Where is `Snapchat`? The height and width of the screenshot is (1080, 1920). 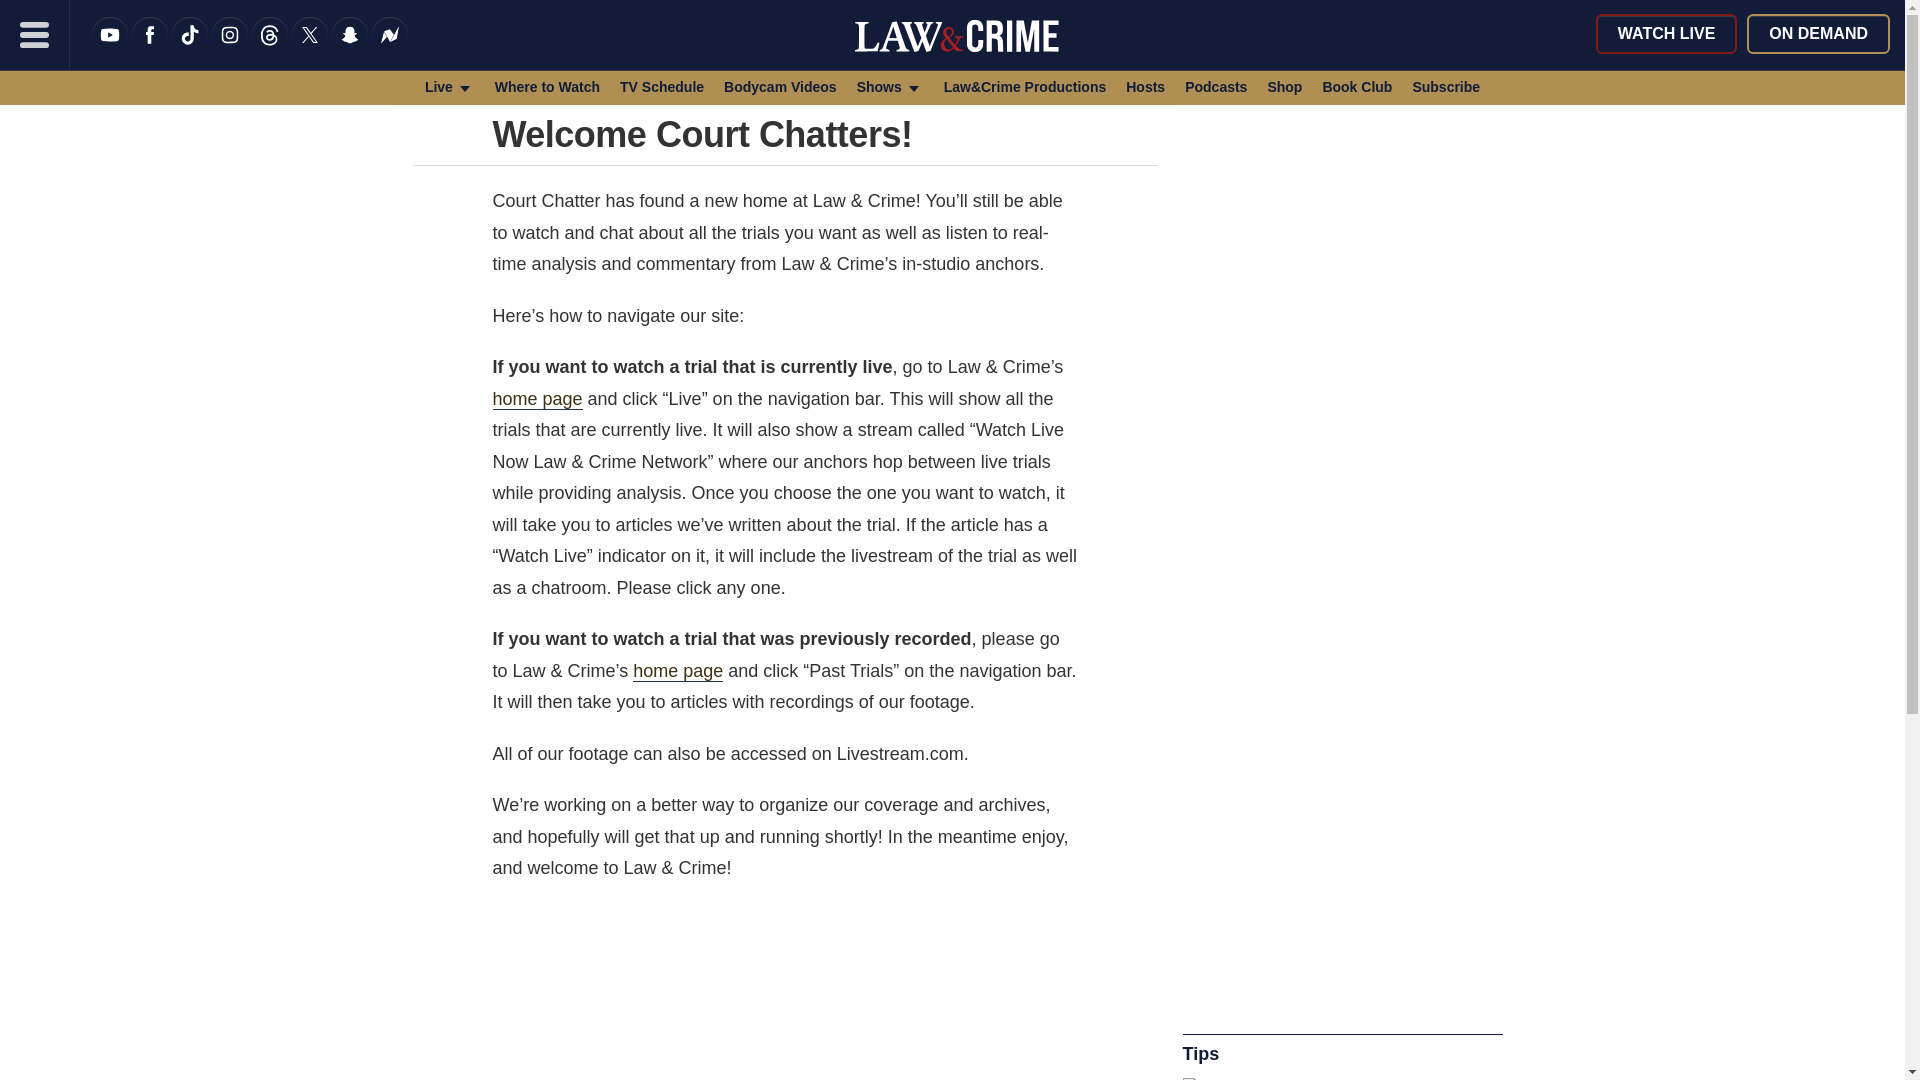
Snapchat is located at coordinates (350, 47).